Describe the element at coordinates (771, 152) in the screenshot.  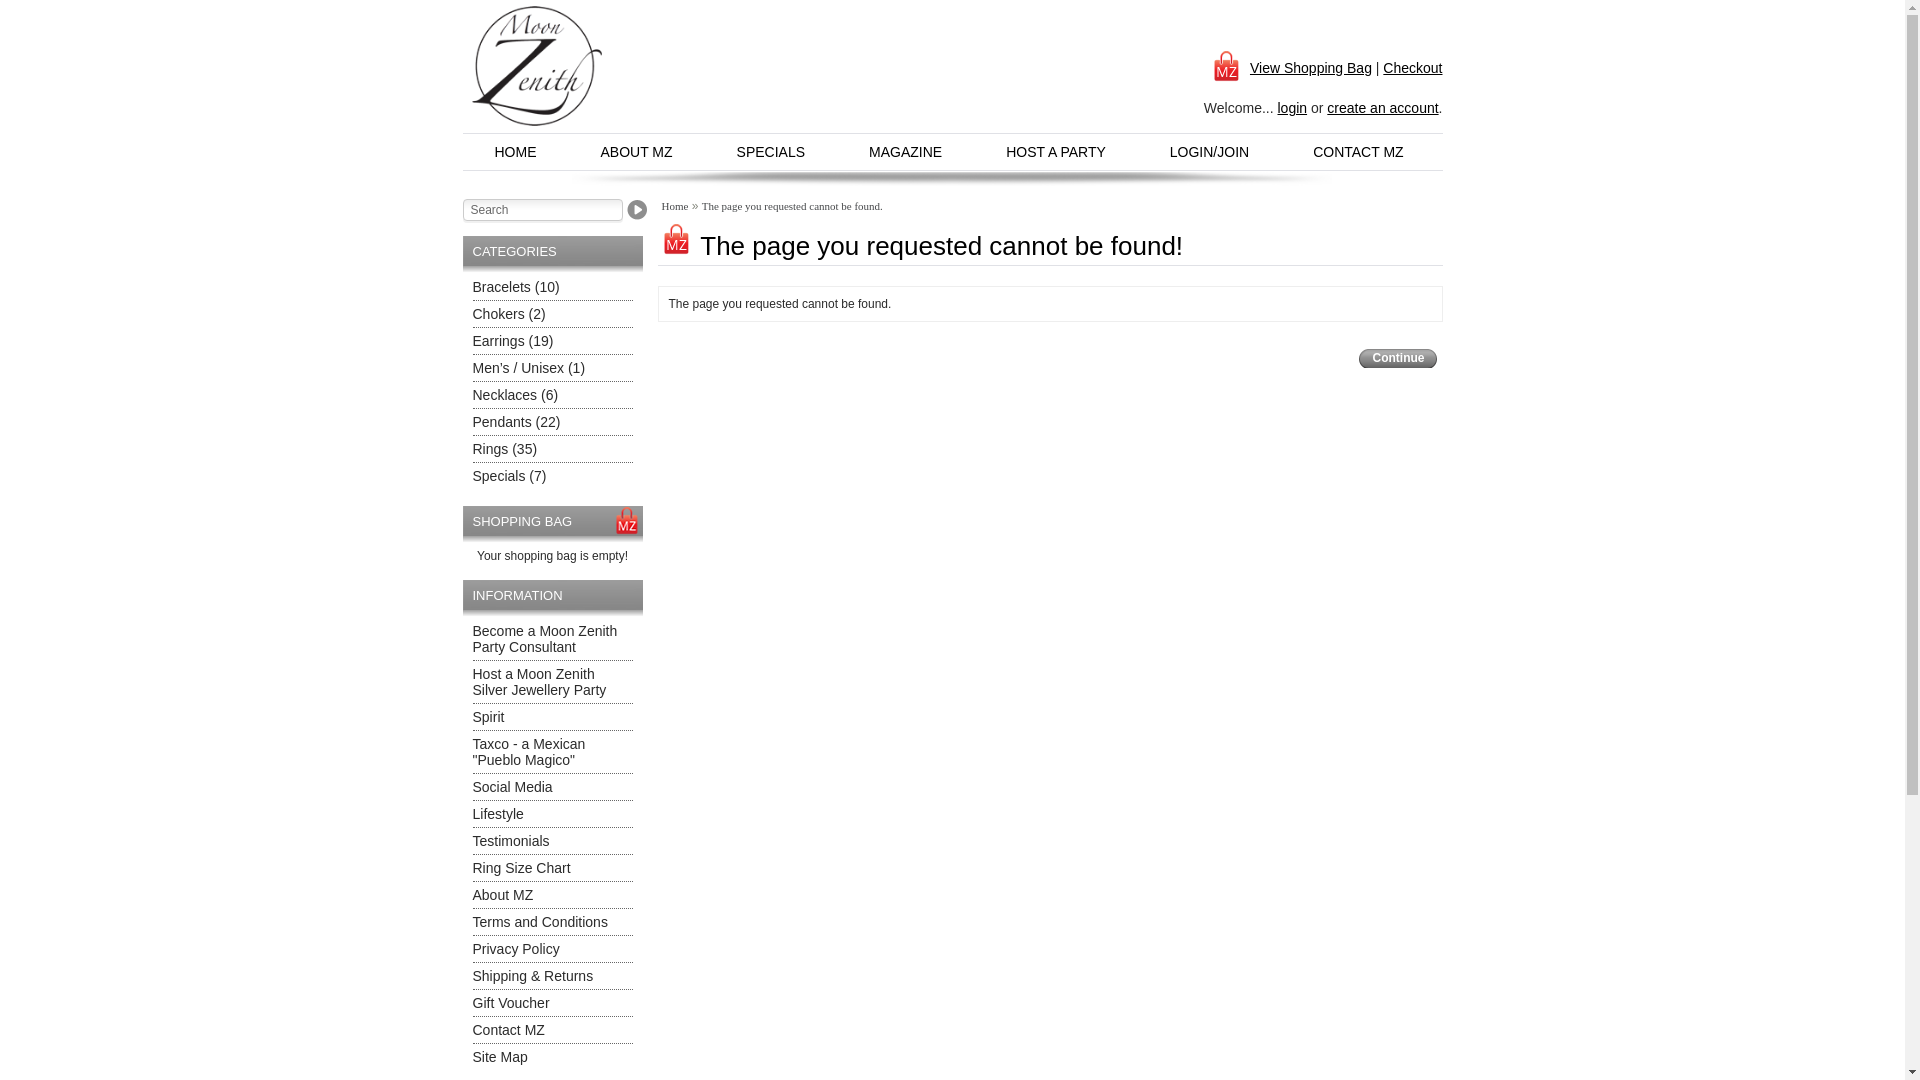
I see `SPECIALS` at that location.